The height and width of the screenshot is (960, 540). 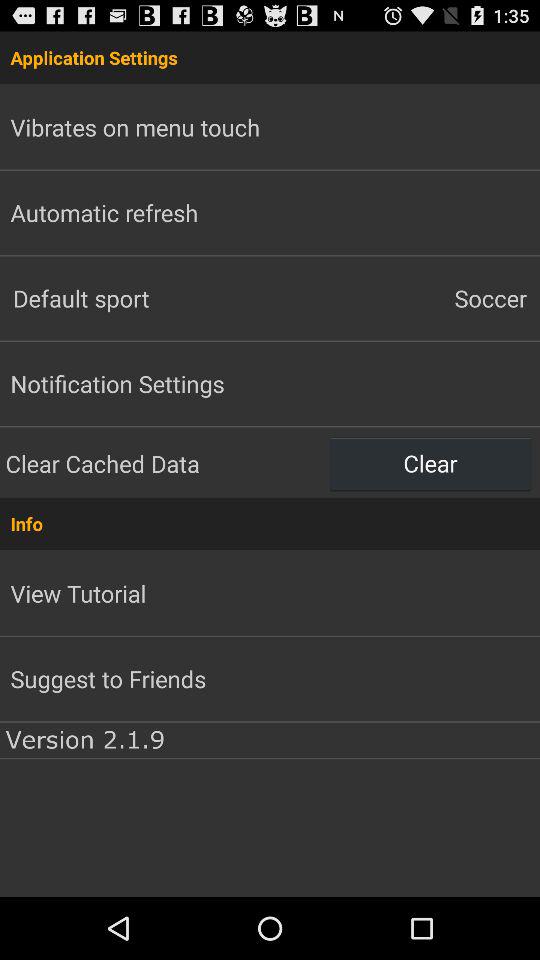 What do you see at coordinates (135, 127) in the screenshot?
I see `click vibrates on menu app` at bounding box center [135, 127].